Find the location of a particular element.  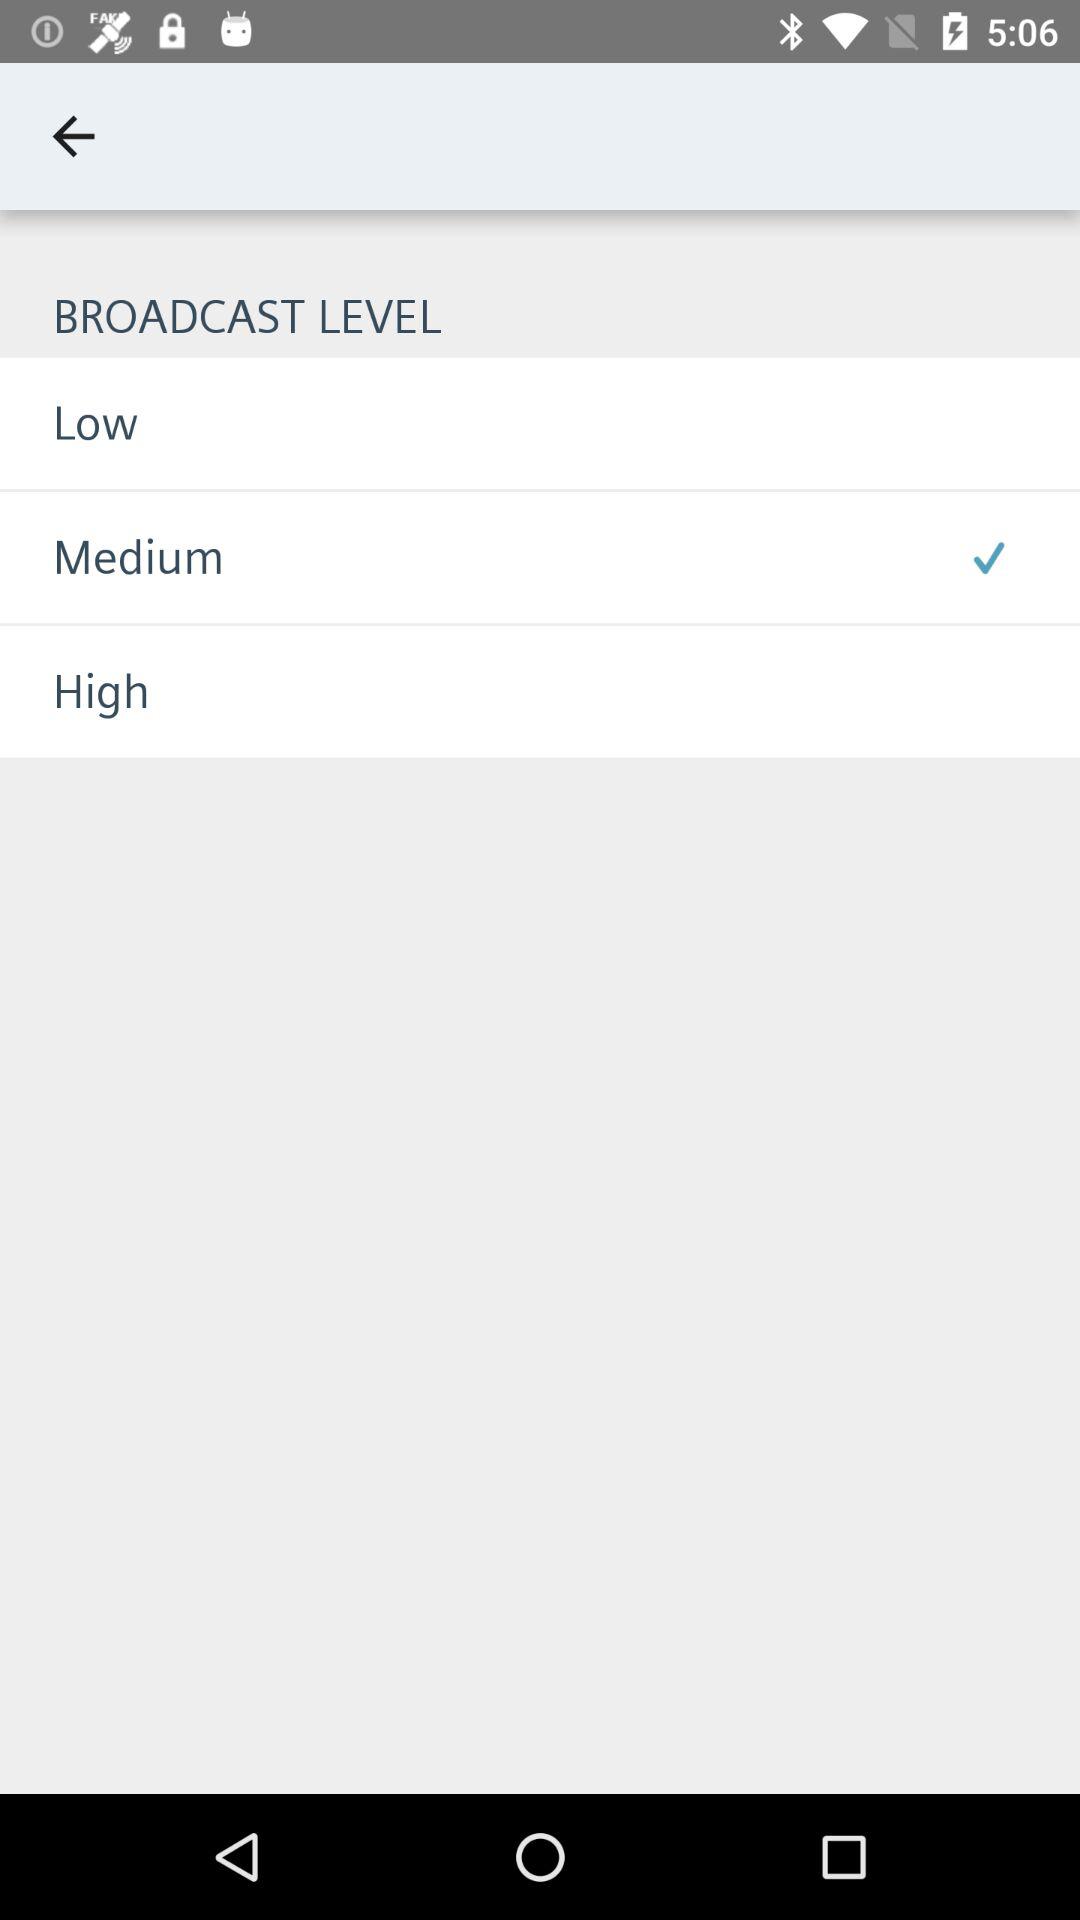

tap the high is located at coordinates (75, 692).